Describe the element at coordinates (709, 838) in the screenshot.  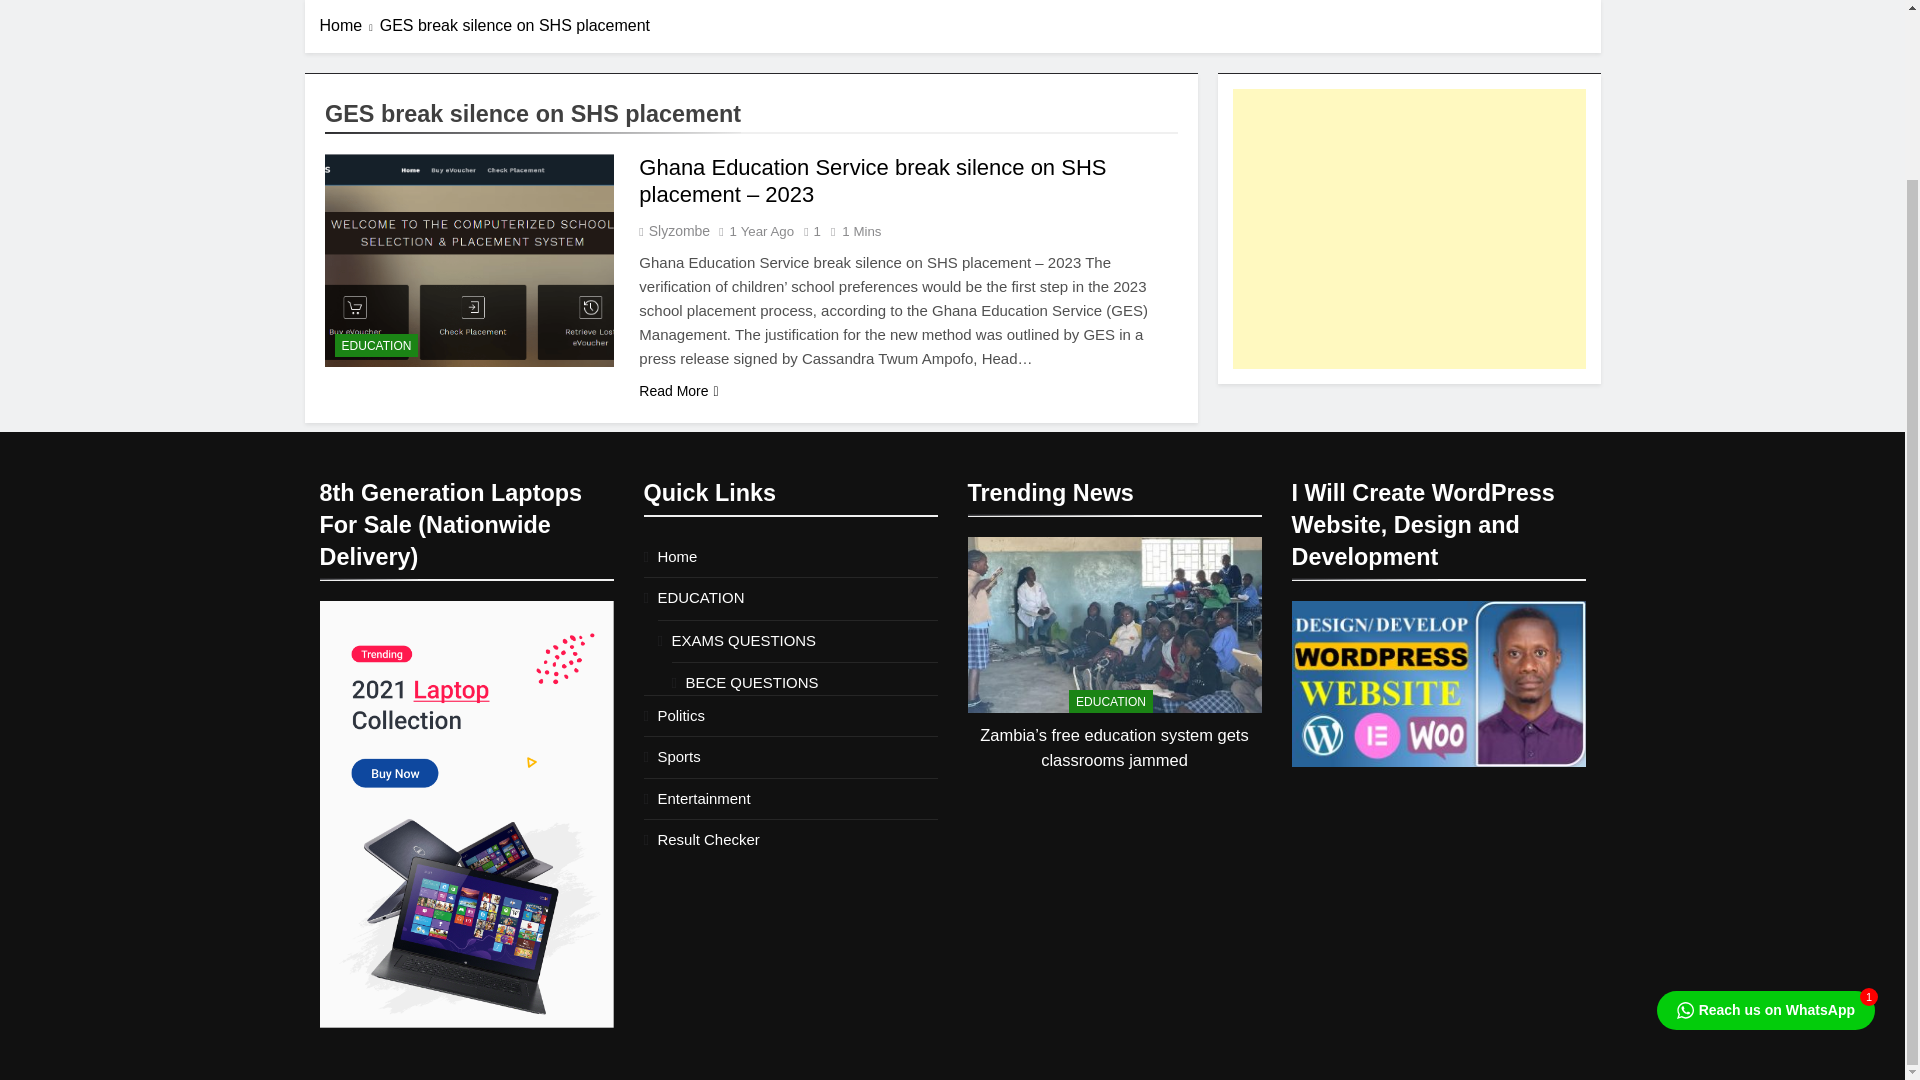
I see `Result Checker` at that location.